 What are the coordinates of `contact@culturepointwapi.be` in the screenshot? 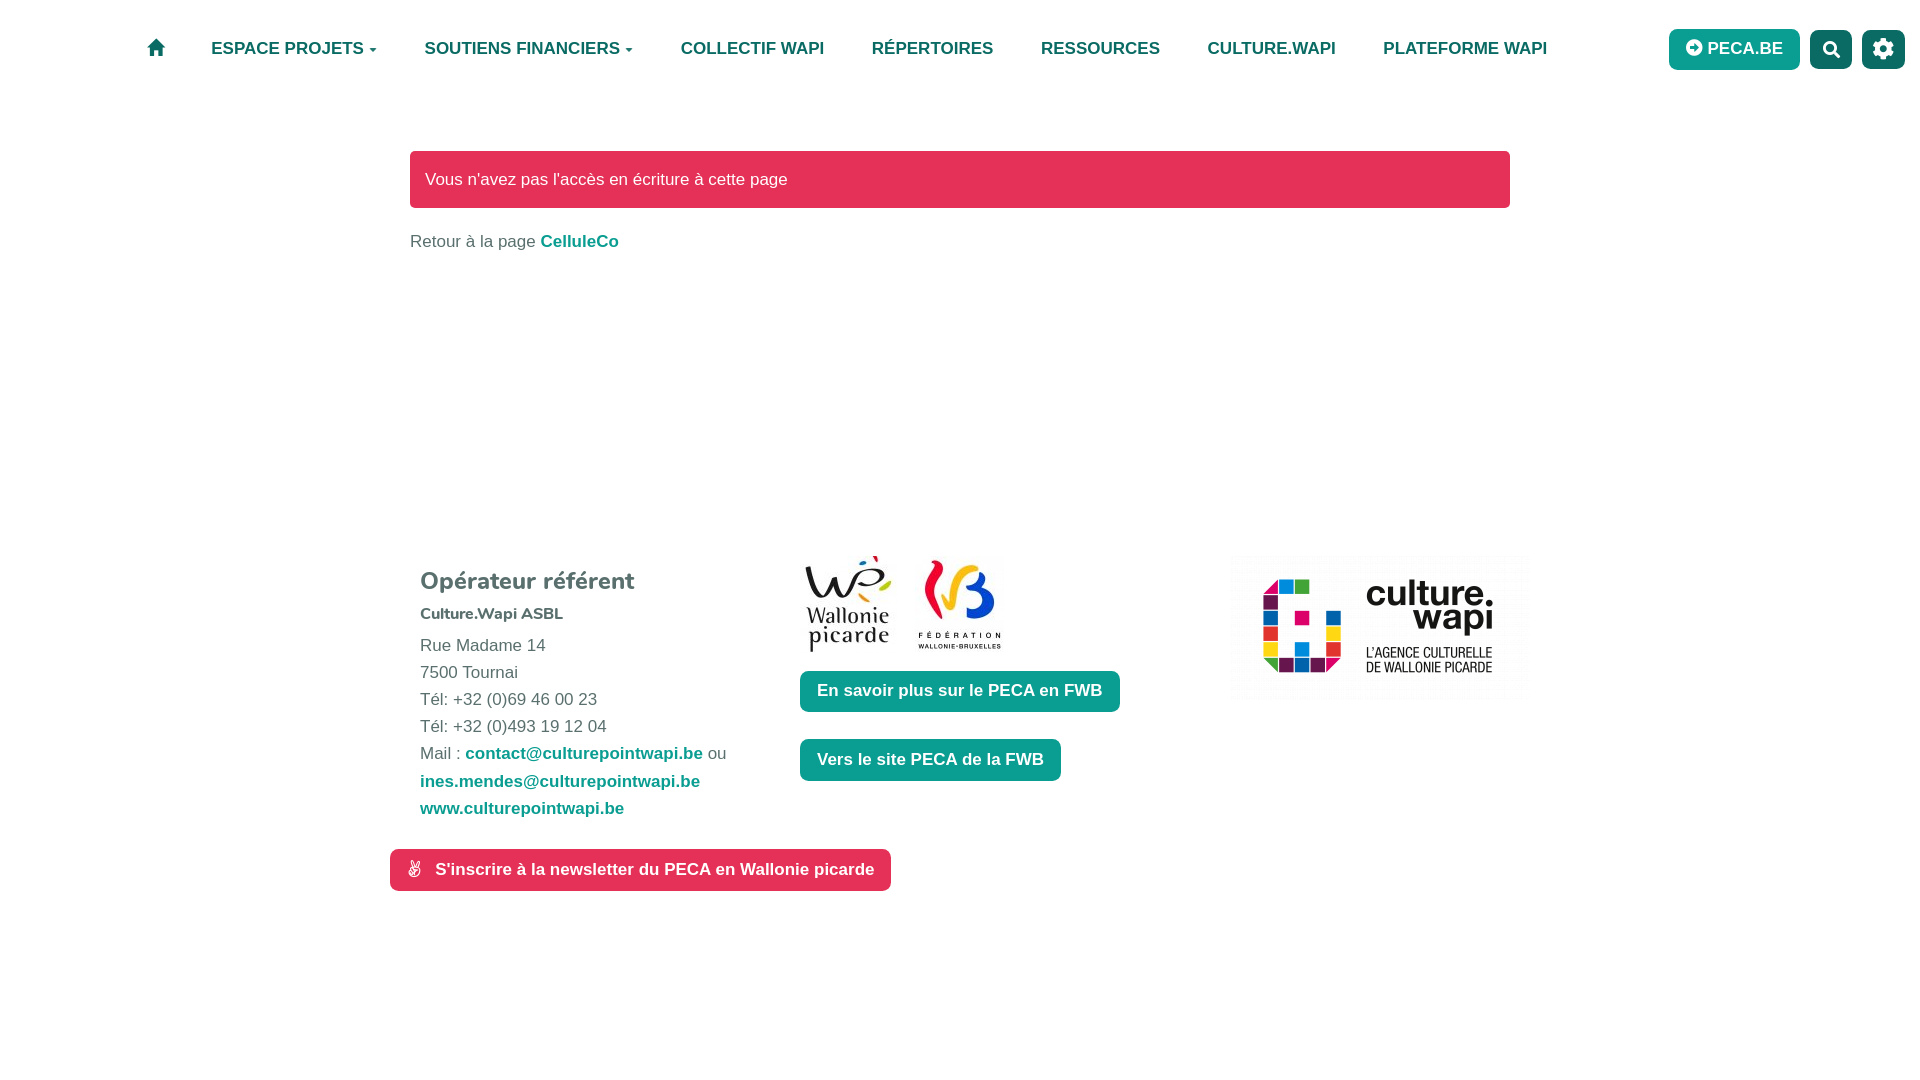 It's located at (584, 754).